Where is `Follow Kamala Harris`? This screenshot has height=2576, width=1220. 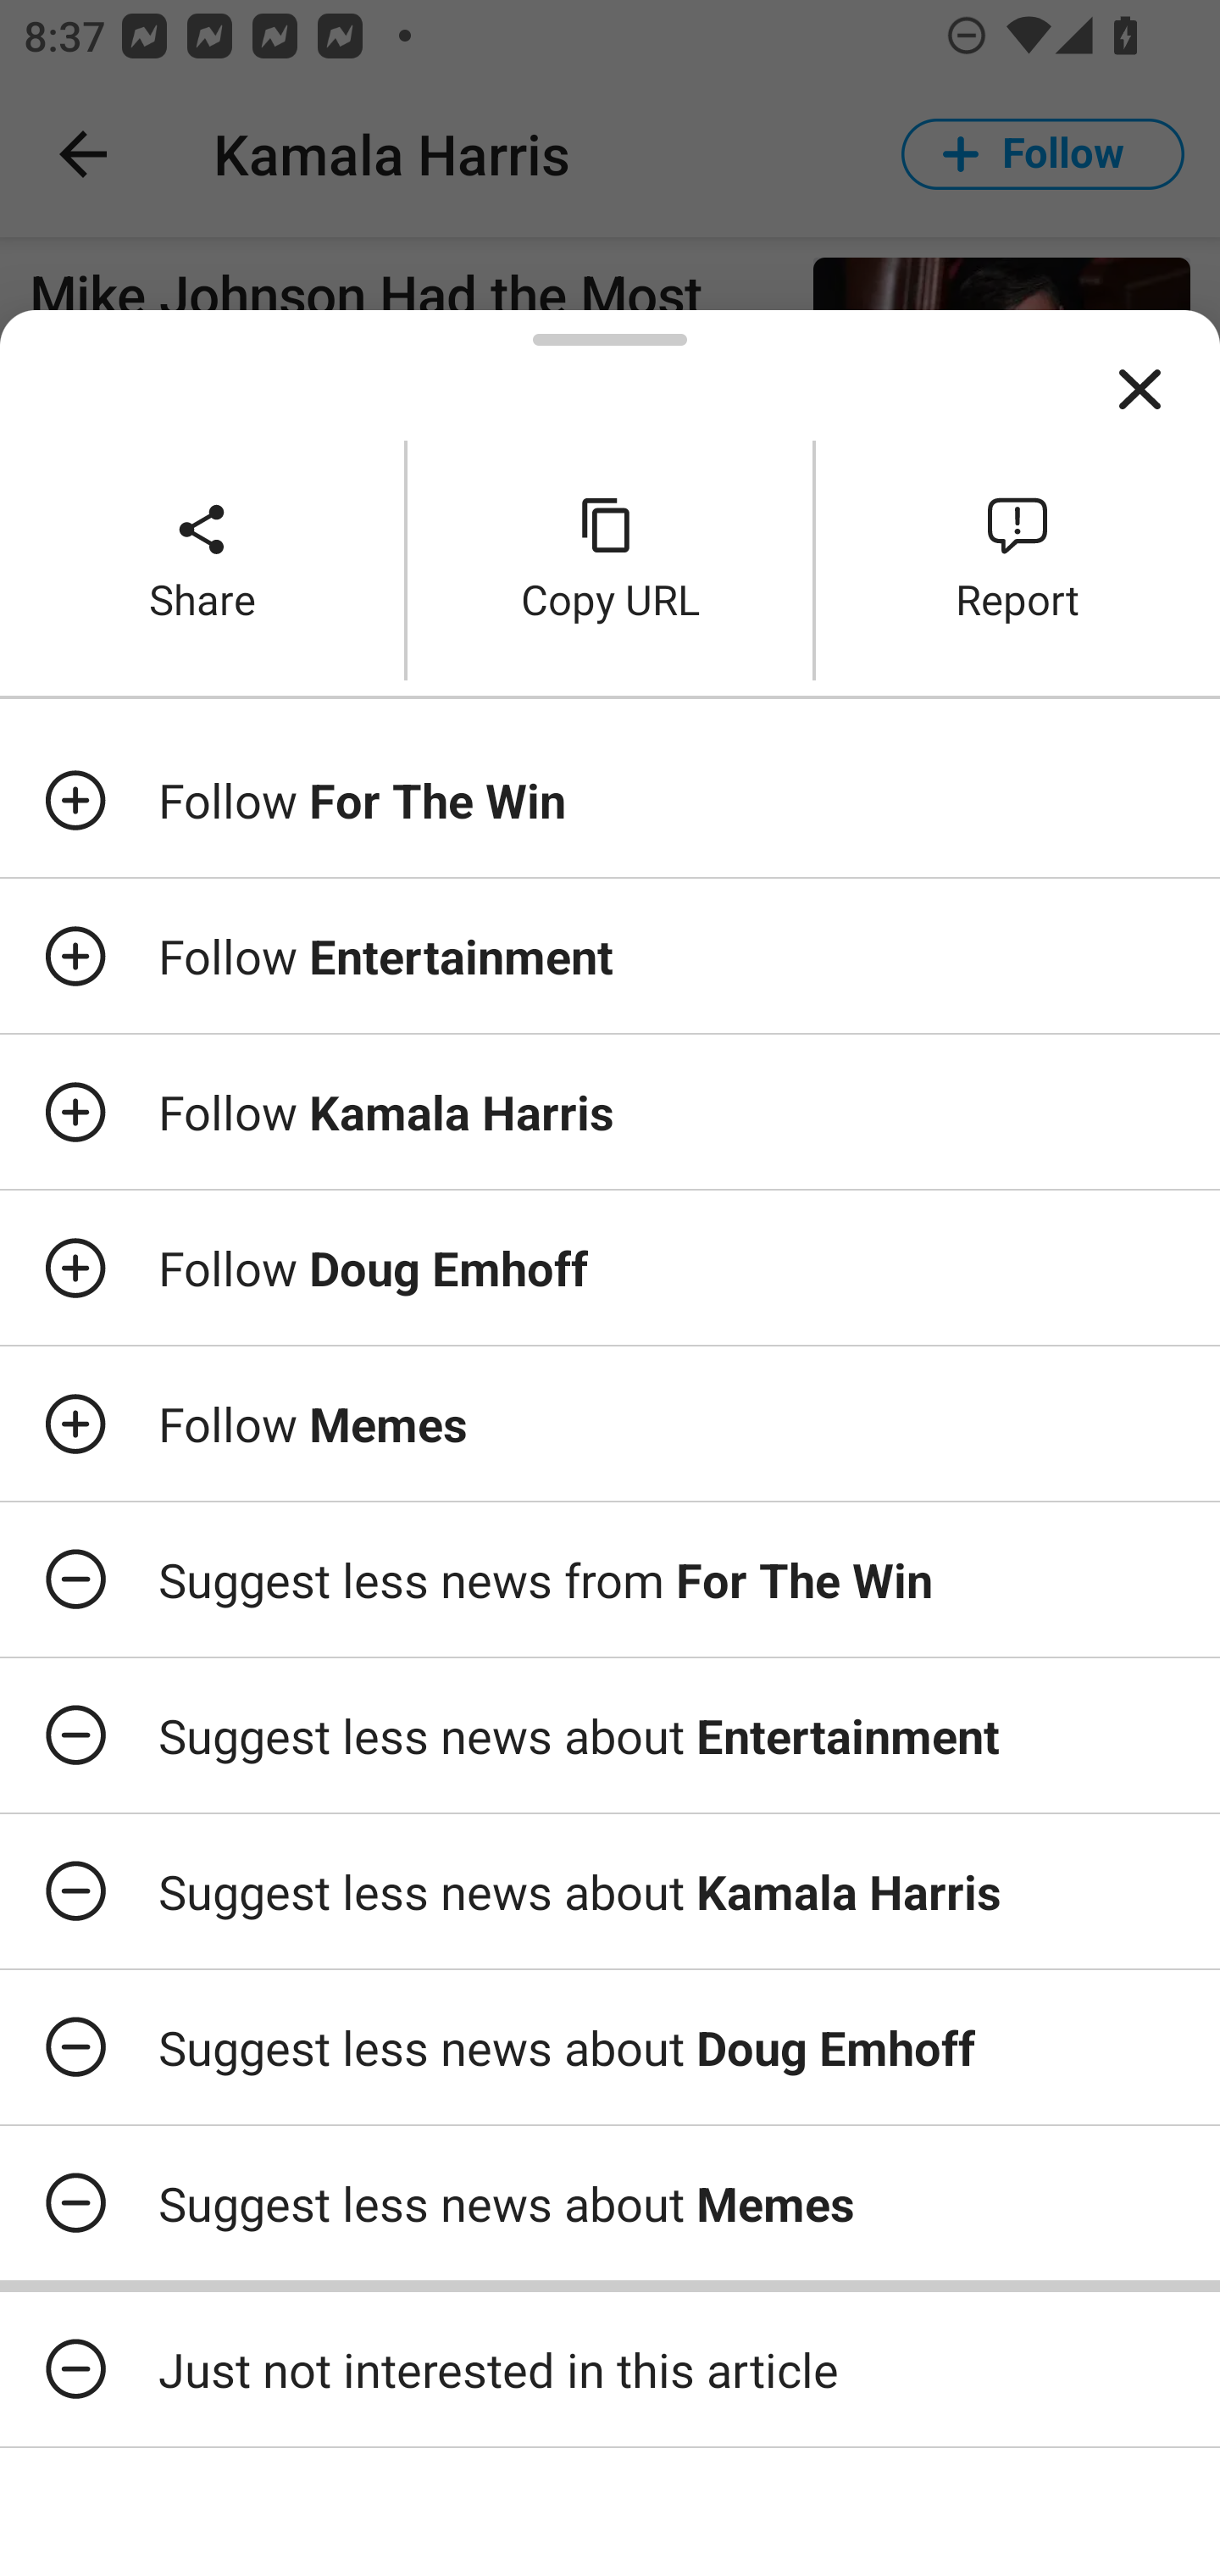
Follow Kamala Harris is located at coordinates (610, 1113).